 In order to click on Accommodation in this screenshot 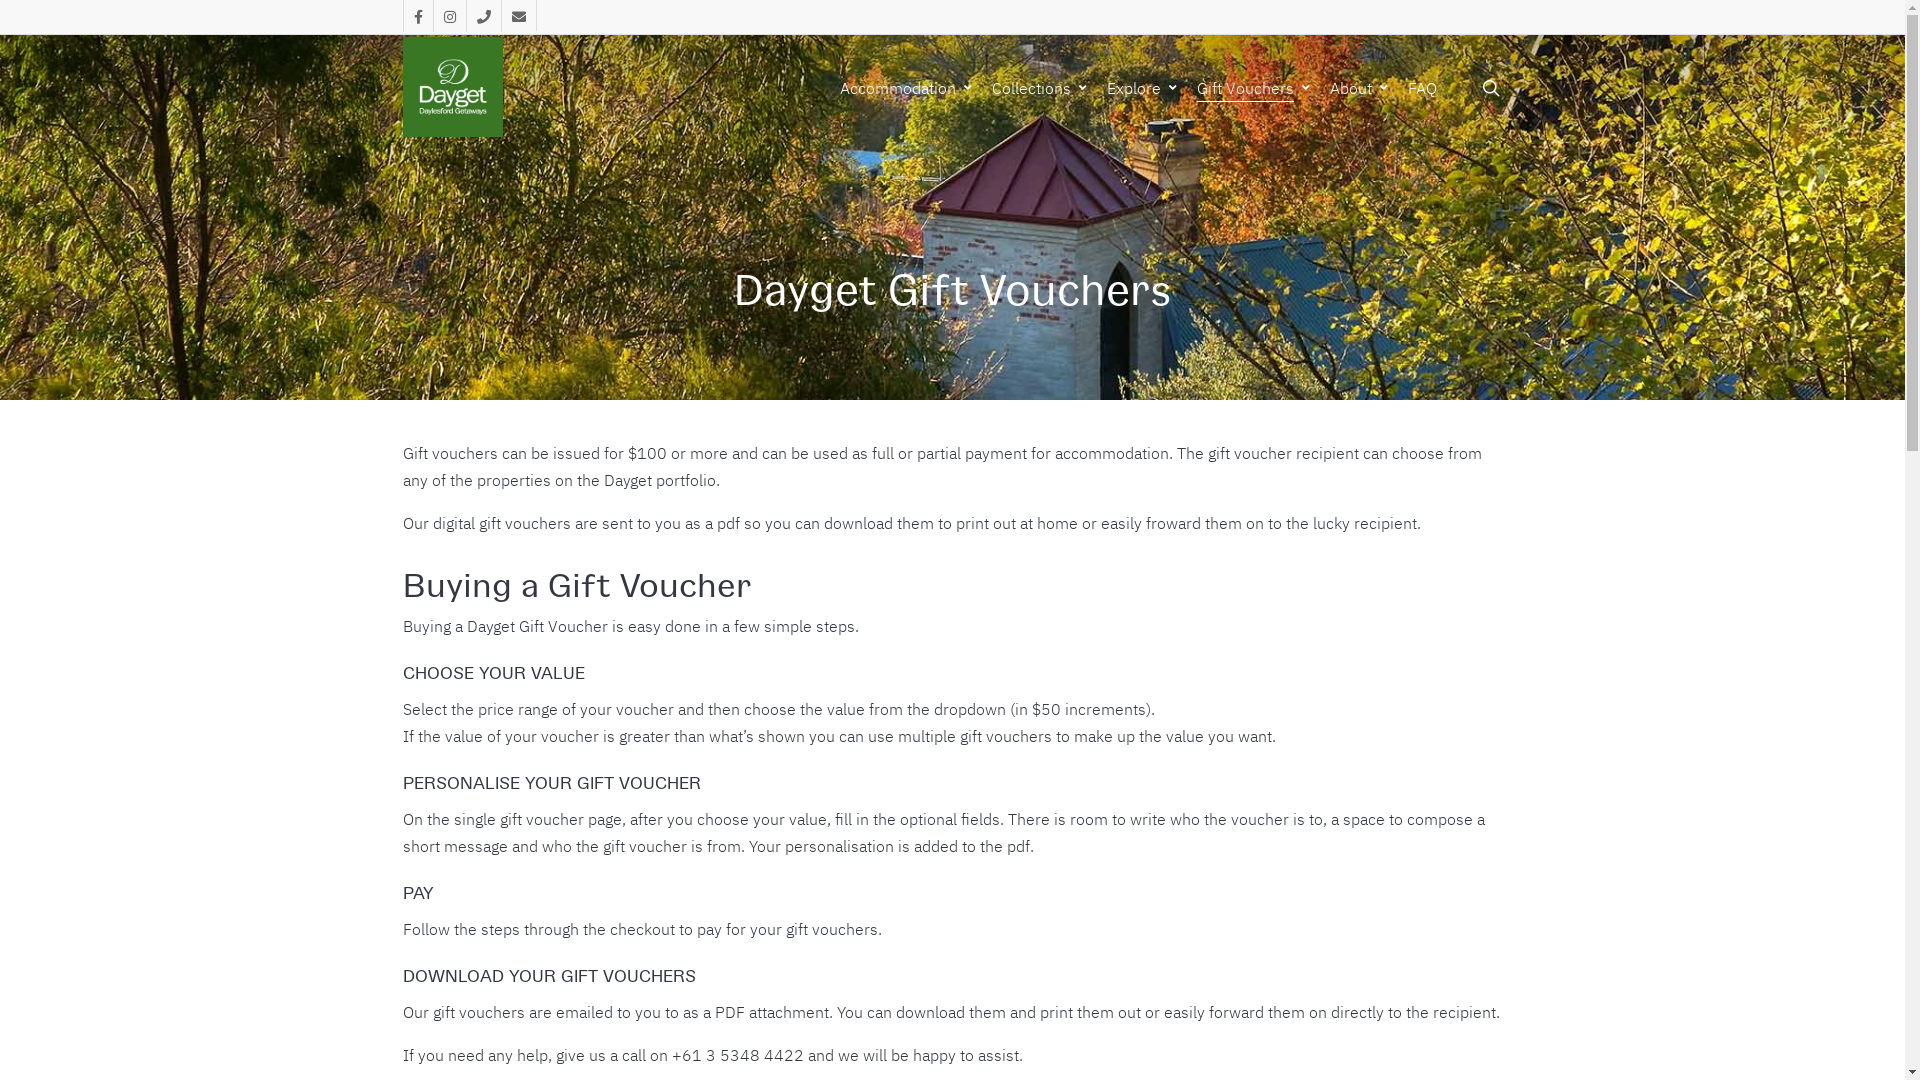, I will do `click(908, 88)`.